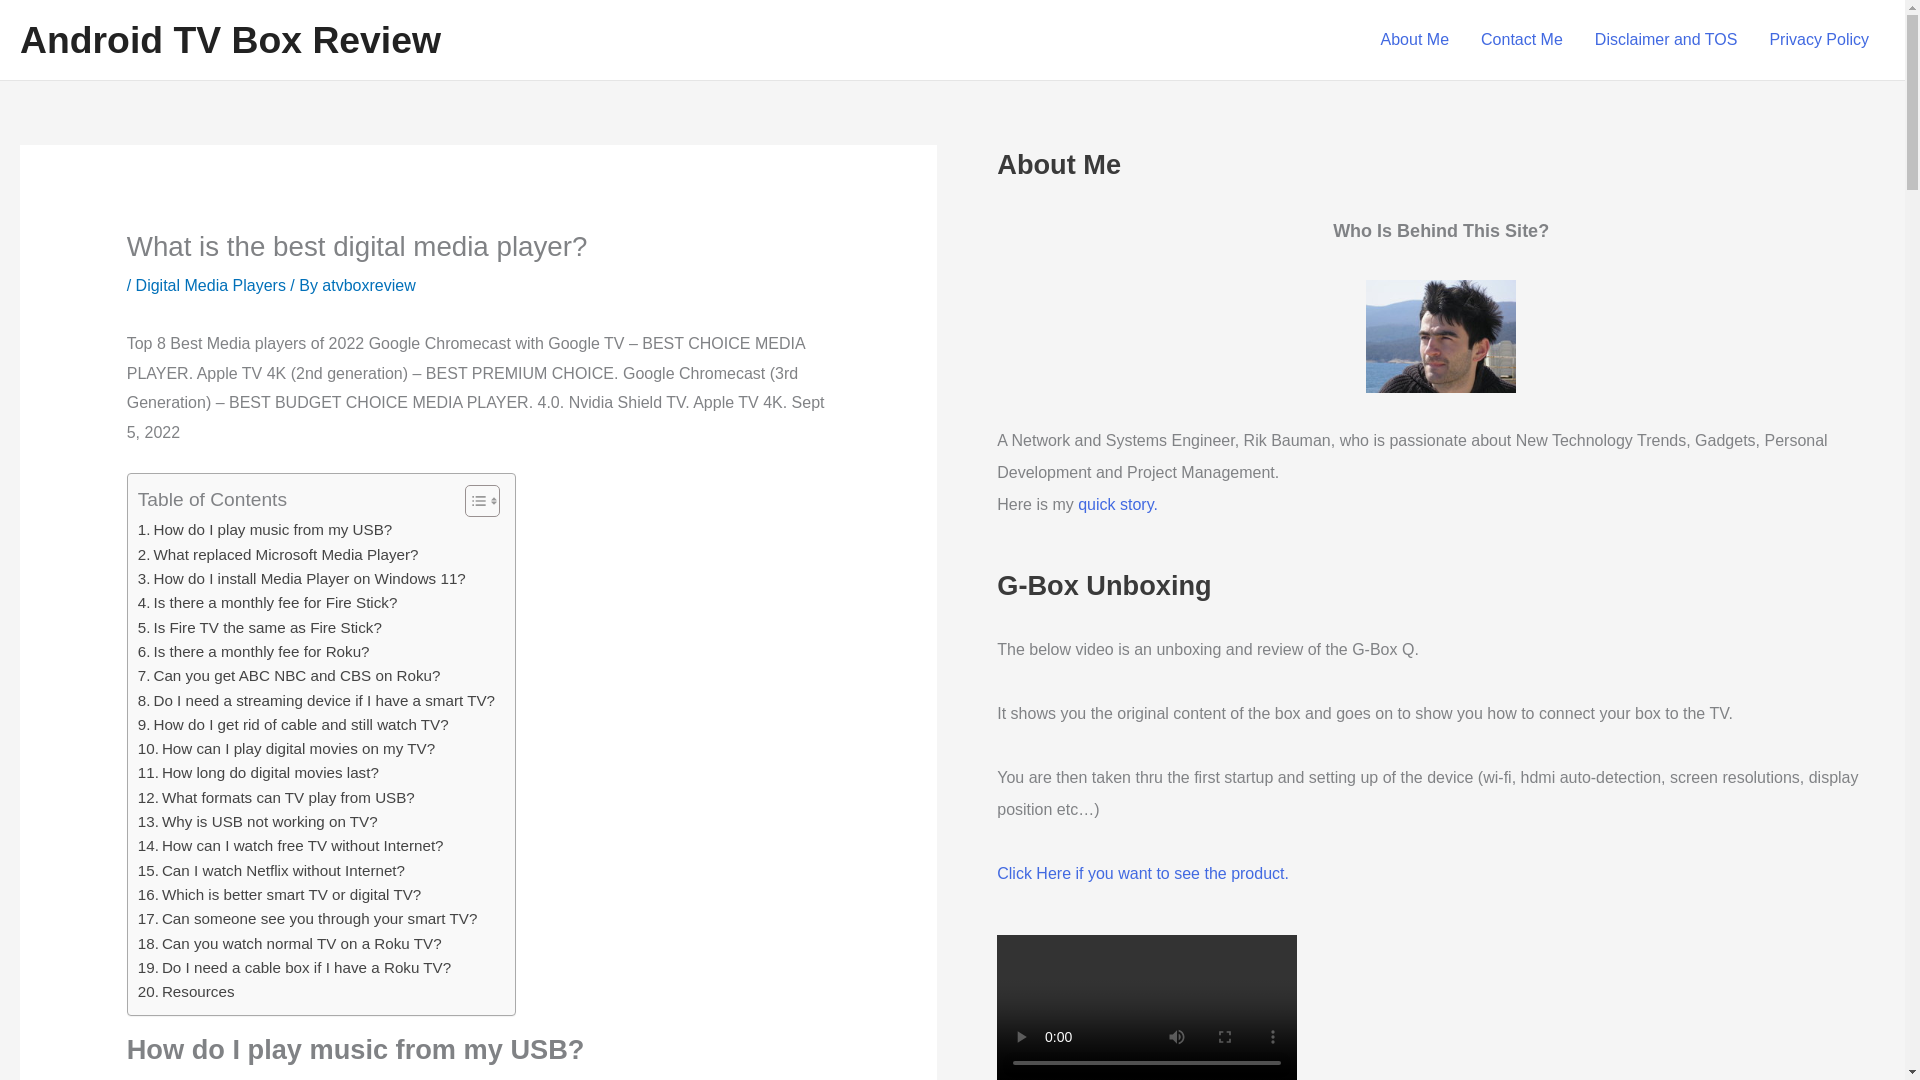  What do you see at coordinates (276, 798) in the screenshot?
I see `What formats can TV play from USB?` at bounding box center [276, 798].